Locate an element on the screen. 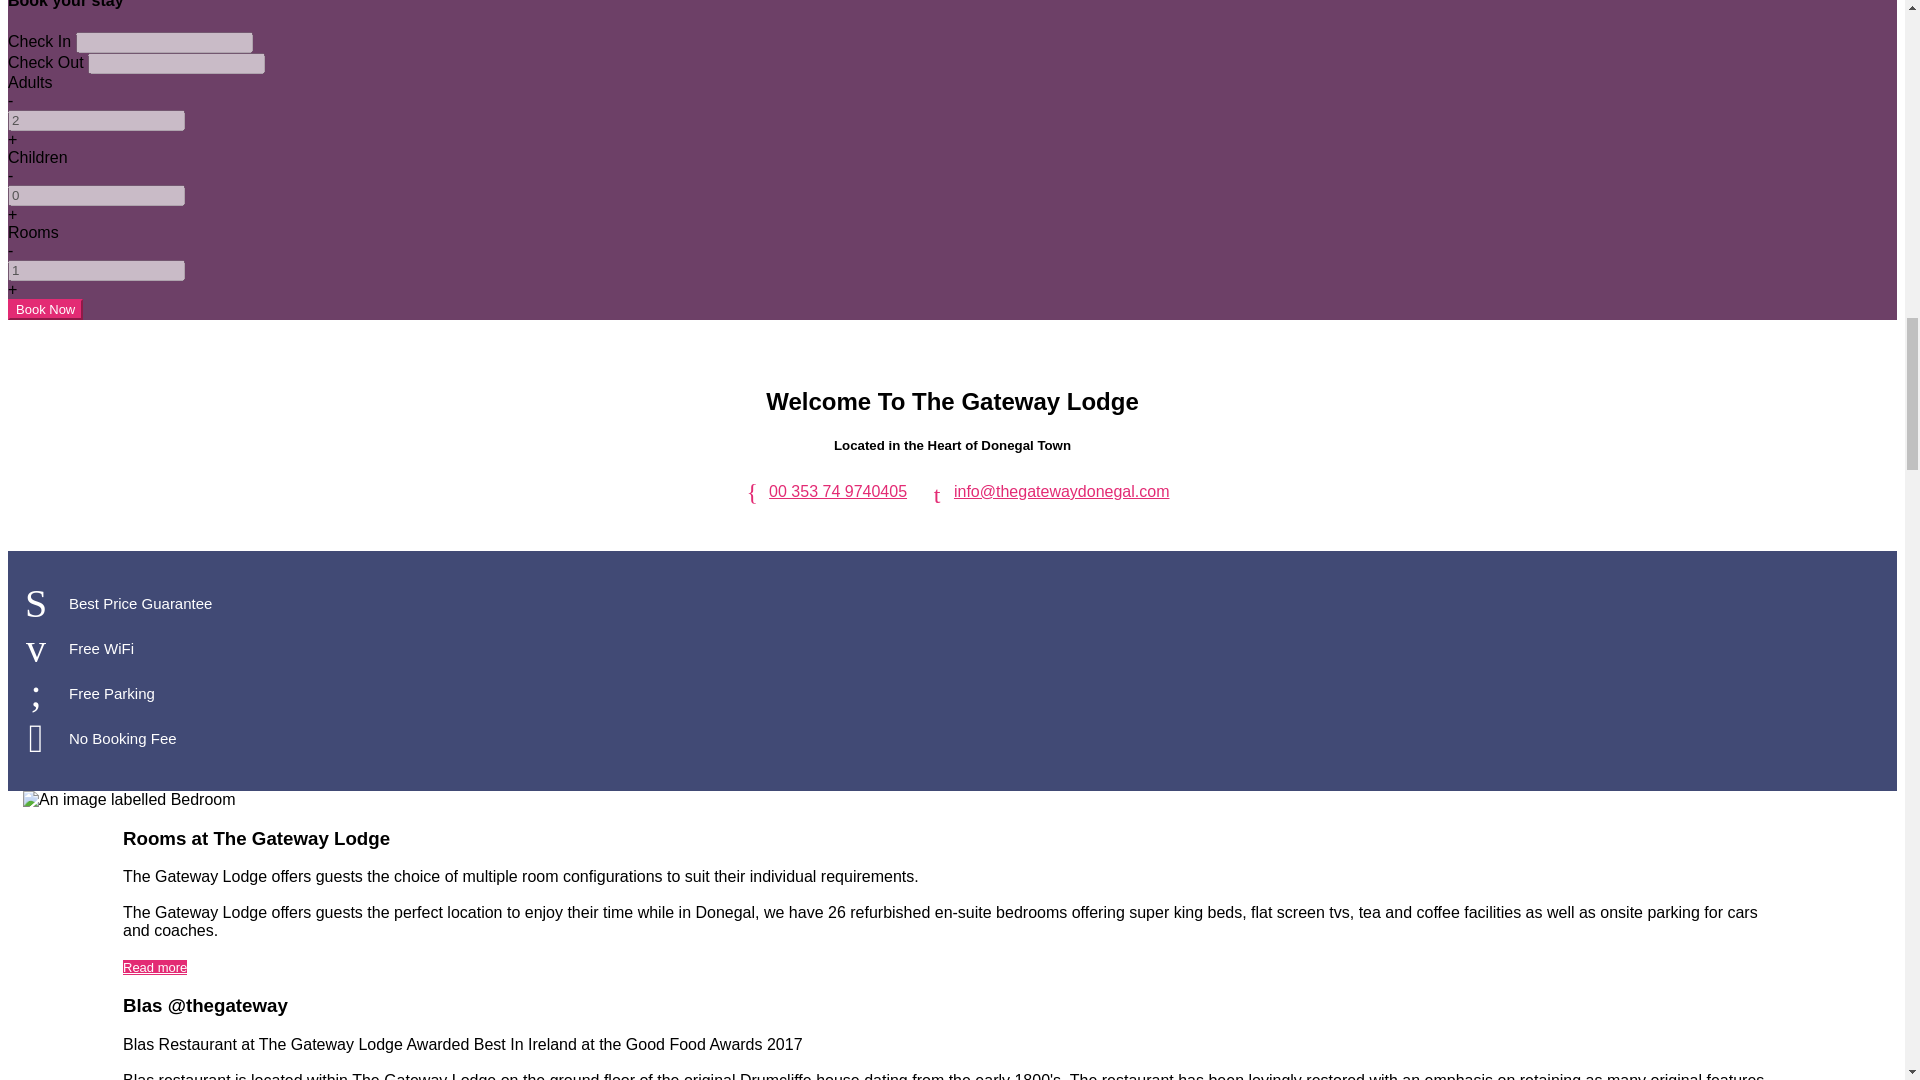 This screenshot has height=1080, width=1920. 0 is located at coordinates (96, 195).